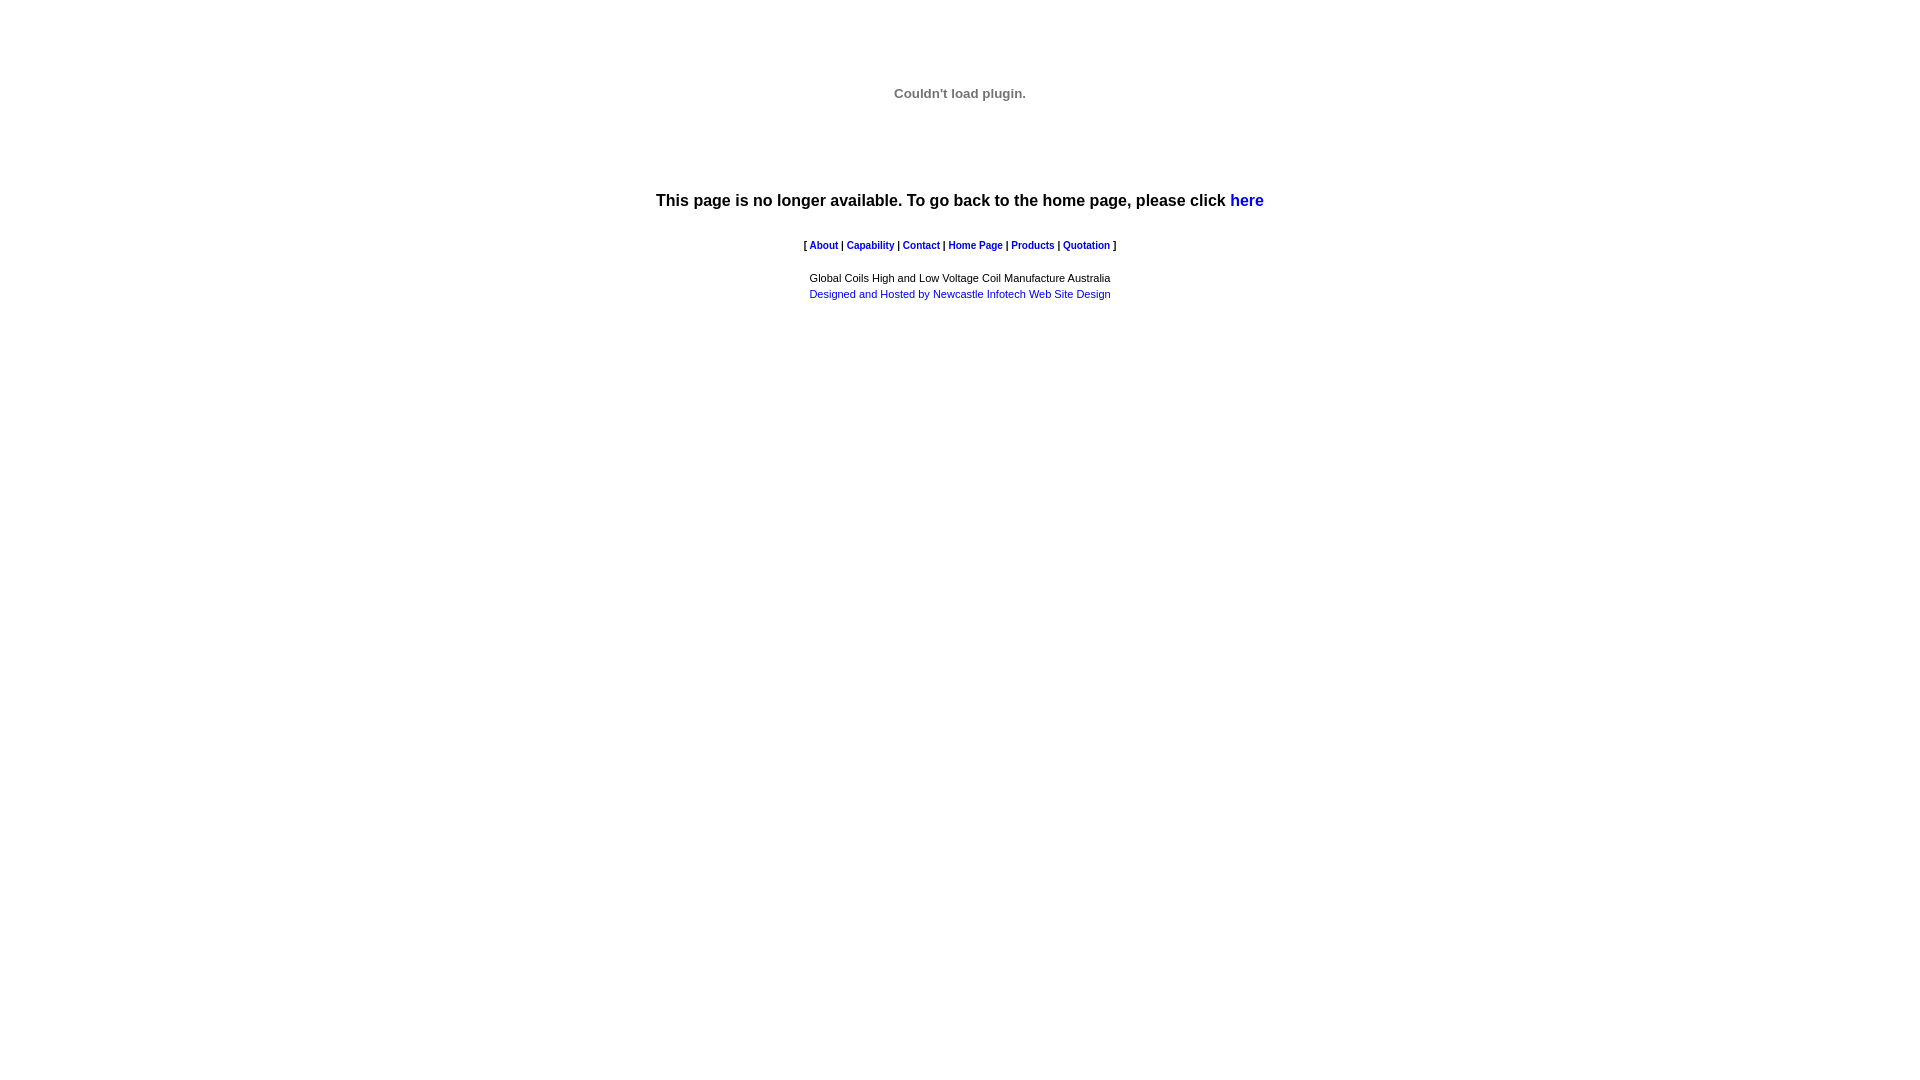  I want to click on Quotation, so click(1086, 246).